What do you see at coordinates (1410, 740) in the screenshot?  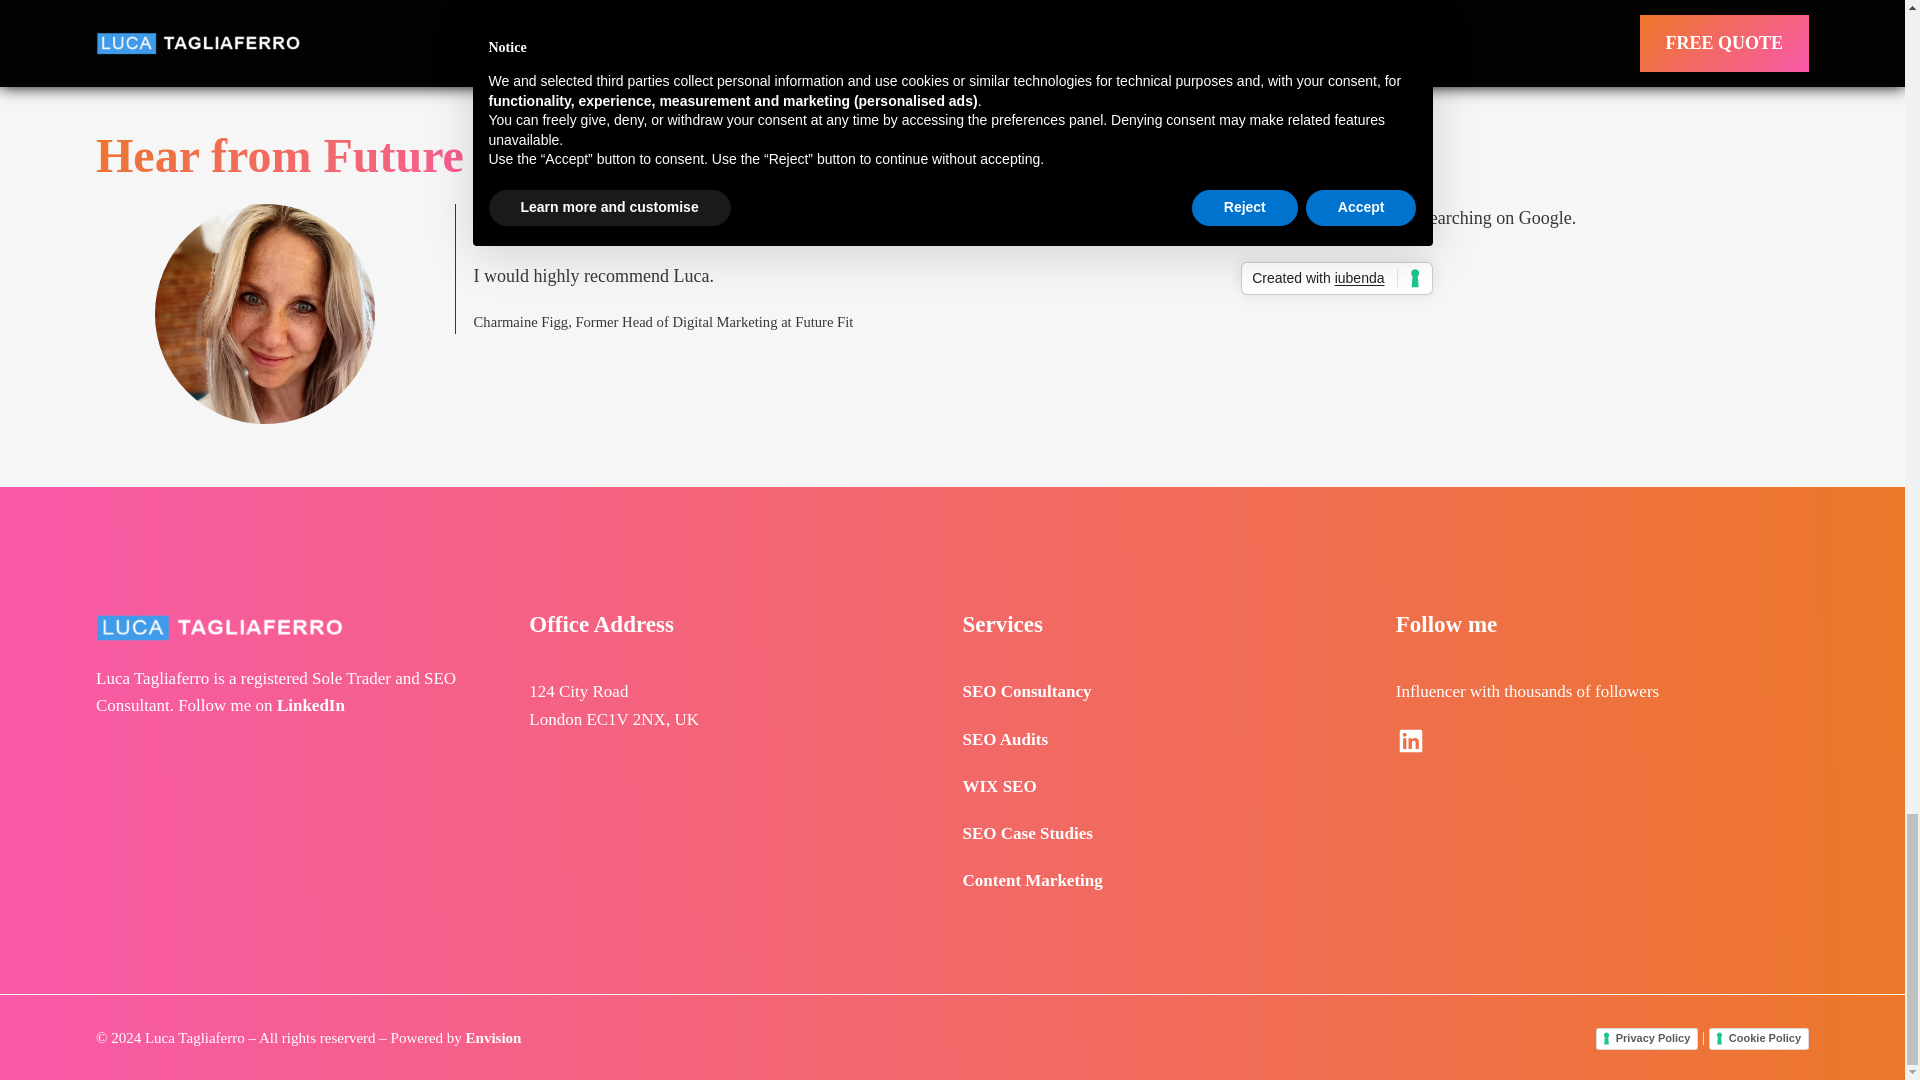 I see `LinkedIn` at bounding box center [1410, 740].